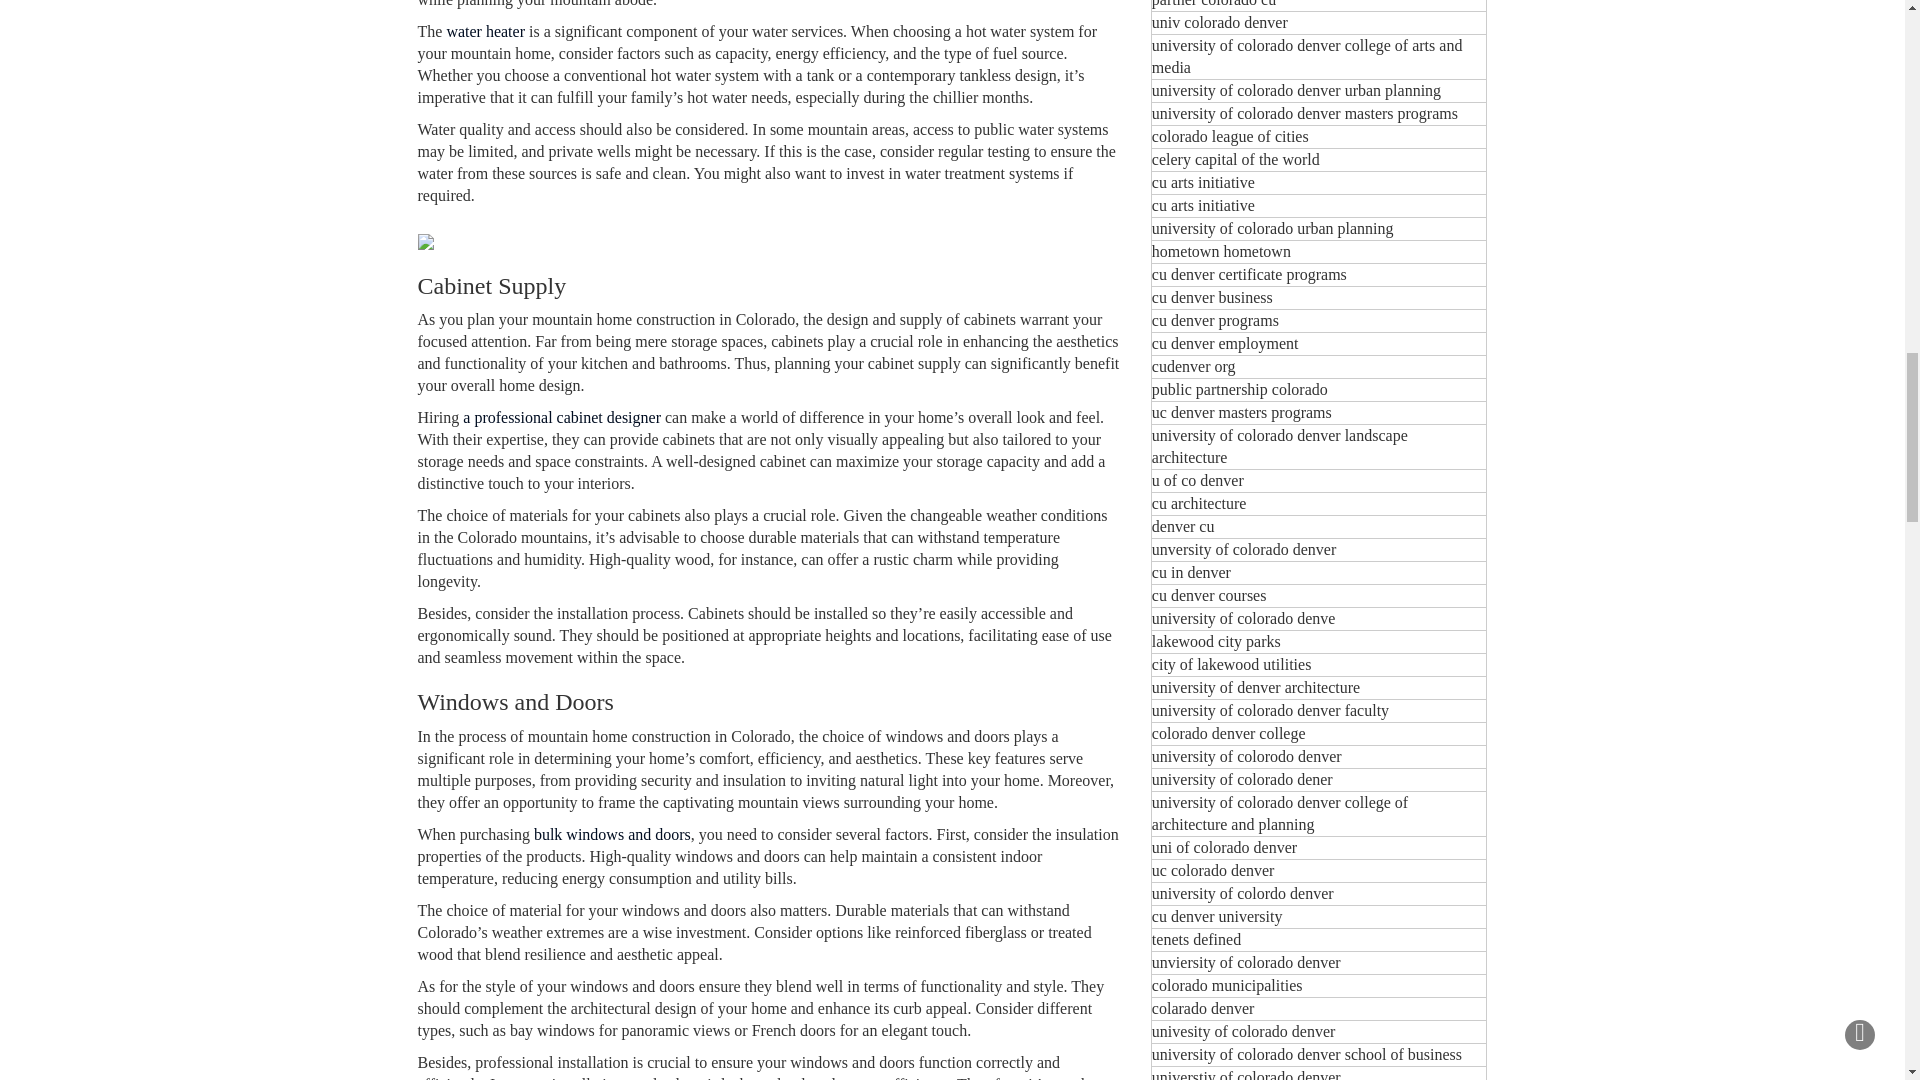 The image size is (1920, 1080). Describe the element at coordinates (561, 417) in the screenshot. I see `a professional cabinet designer` at that location.